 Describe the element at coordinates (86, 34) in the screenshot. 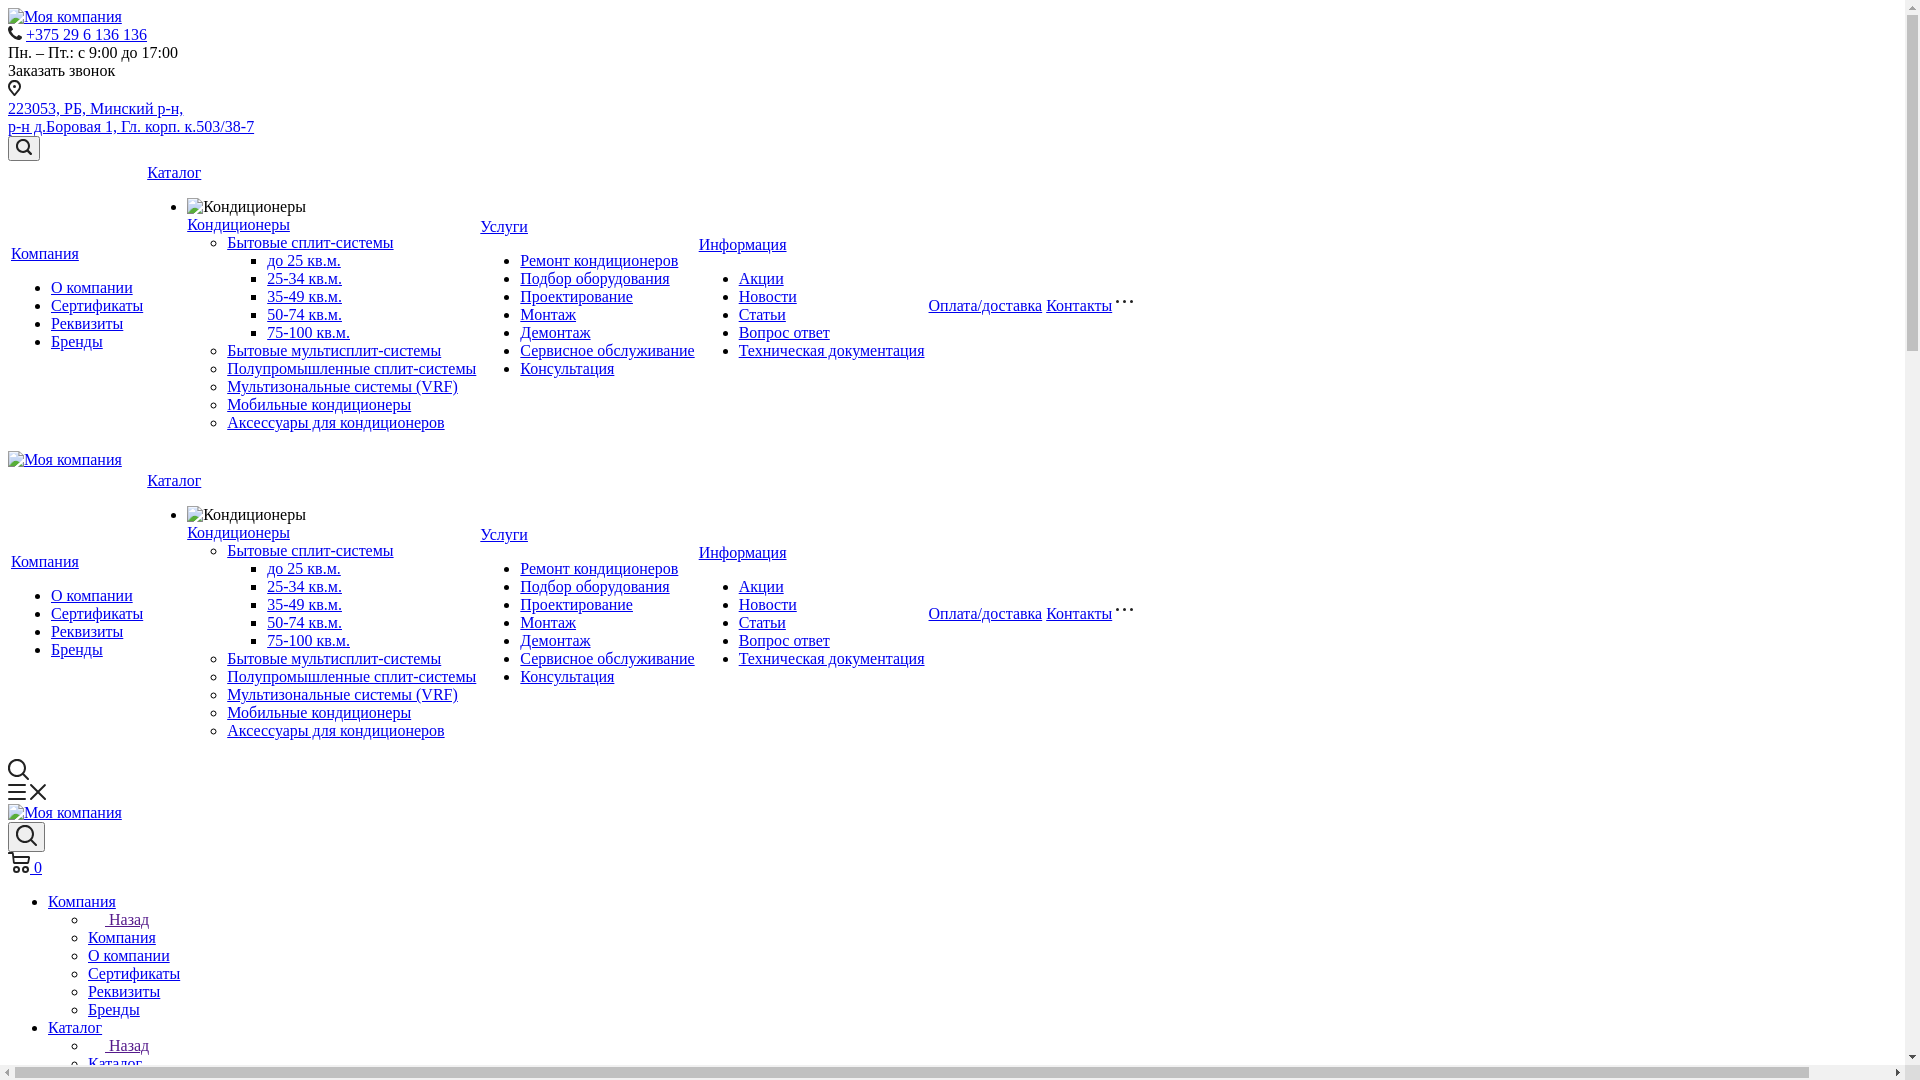

I see `+375 29 6 136 136` at that location.